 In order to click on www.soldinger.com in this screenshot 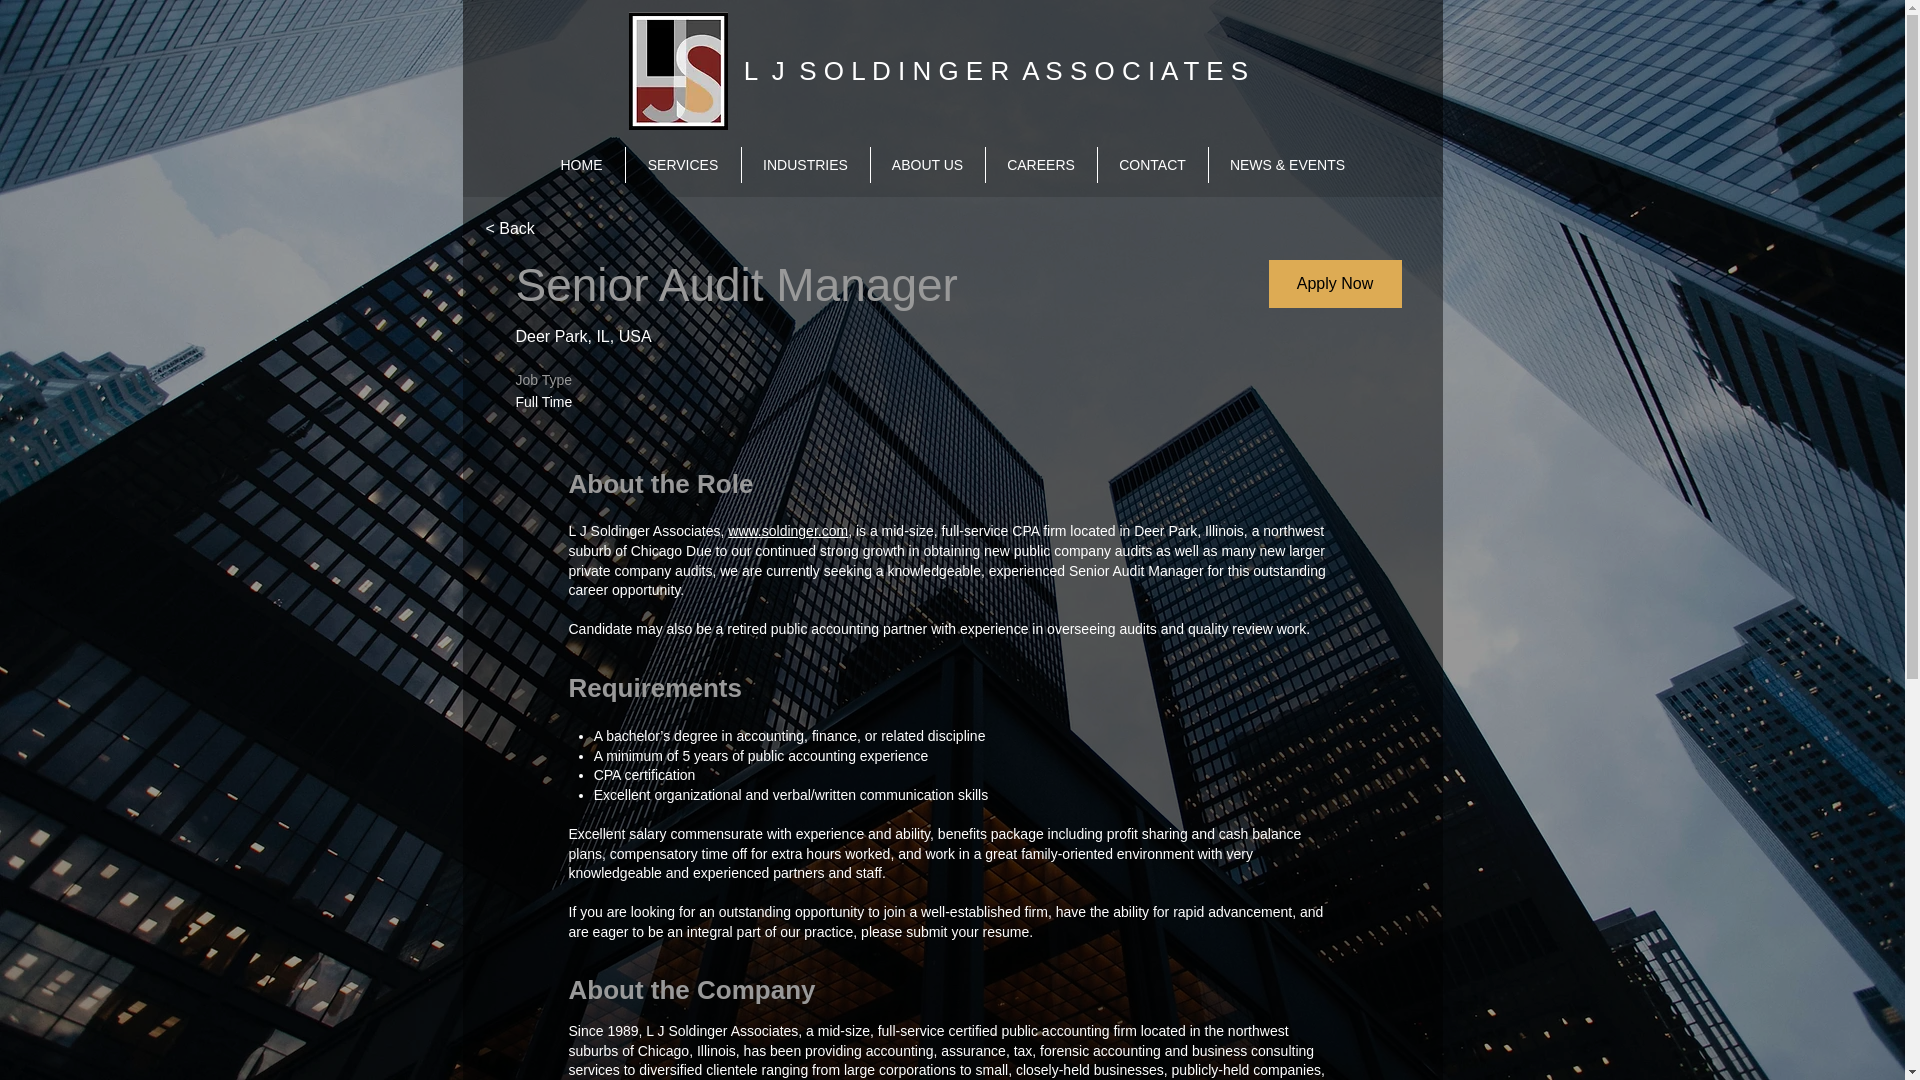, I will do `click(788, 530)`.